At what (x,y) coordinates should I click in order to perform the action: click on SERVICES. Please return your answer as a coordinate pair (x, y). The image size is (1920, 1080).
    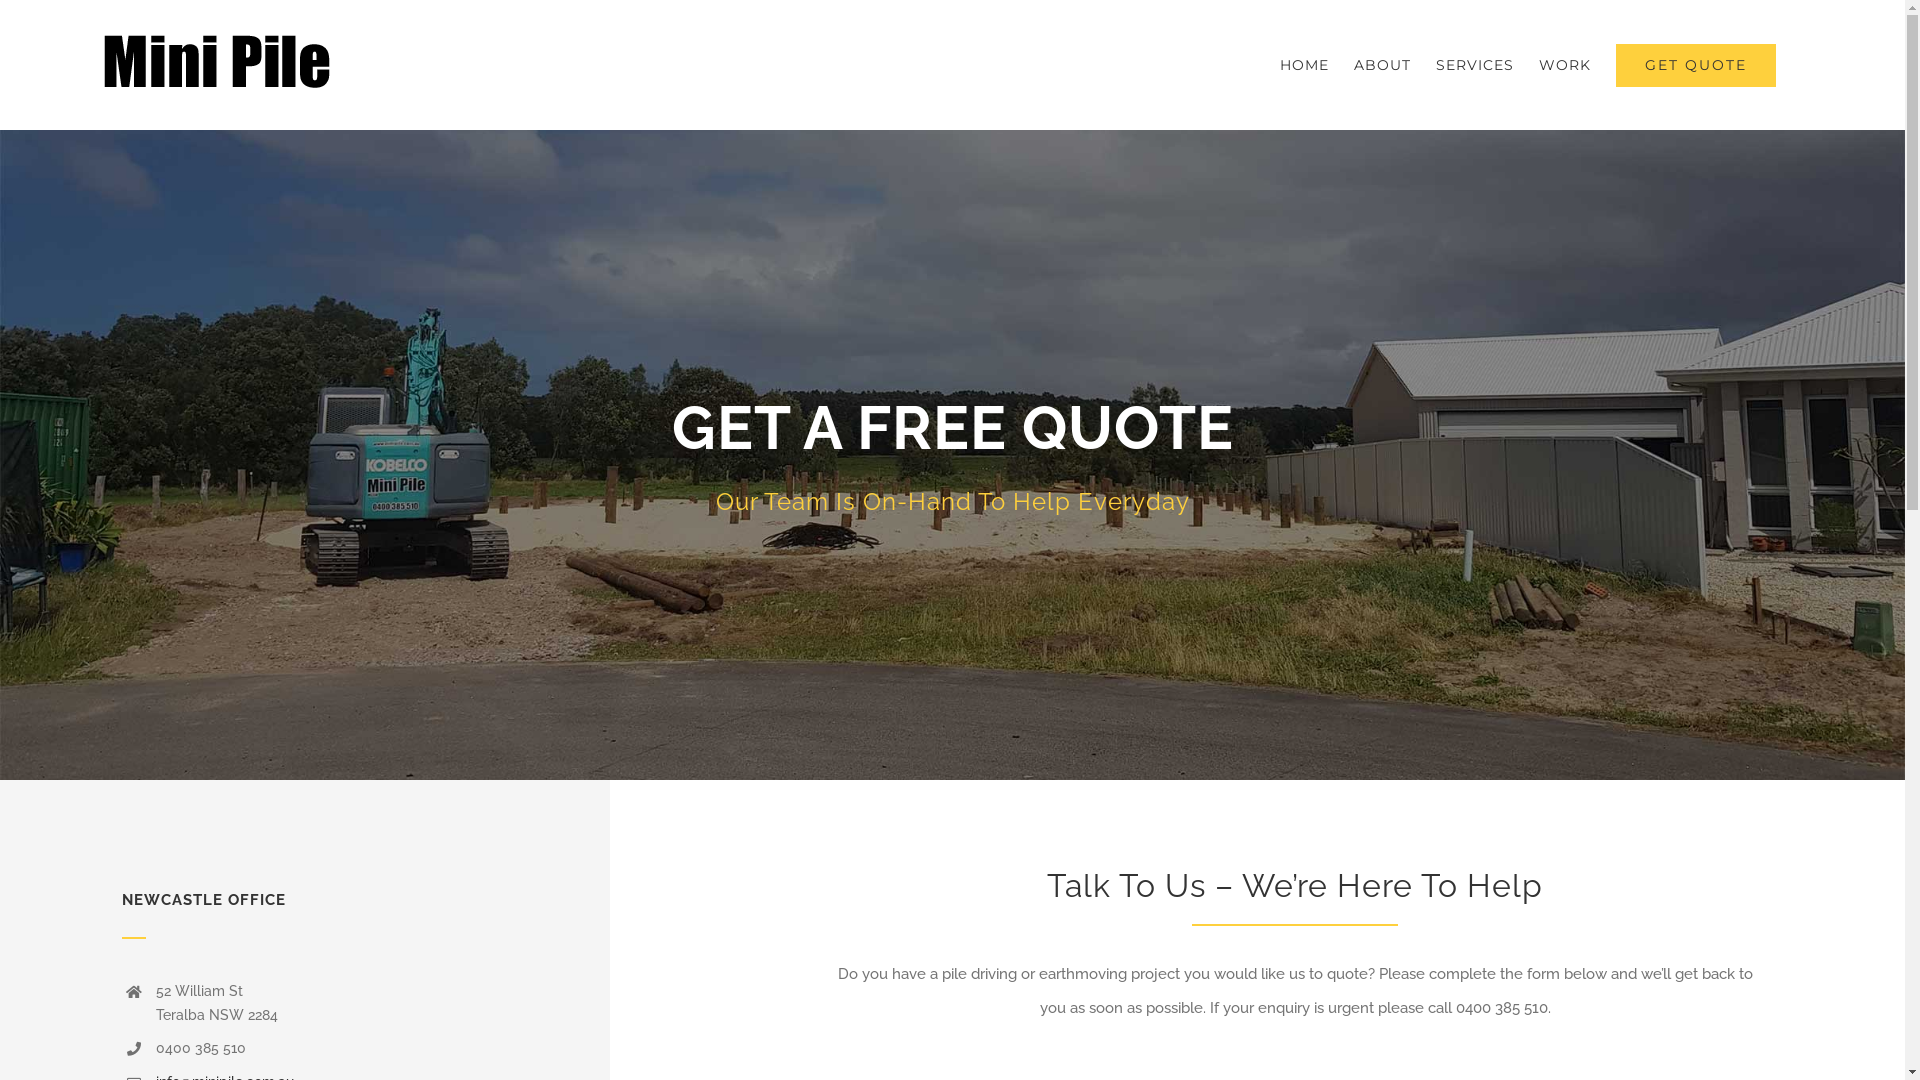
    Looking at the image, I should click on (1475, 65).